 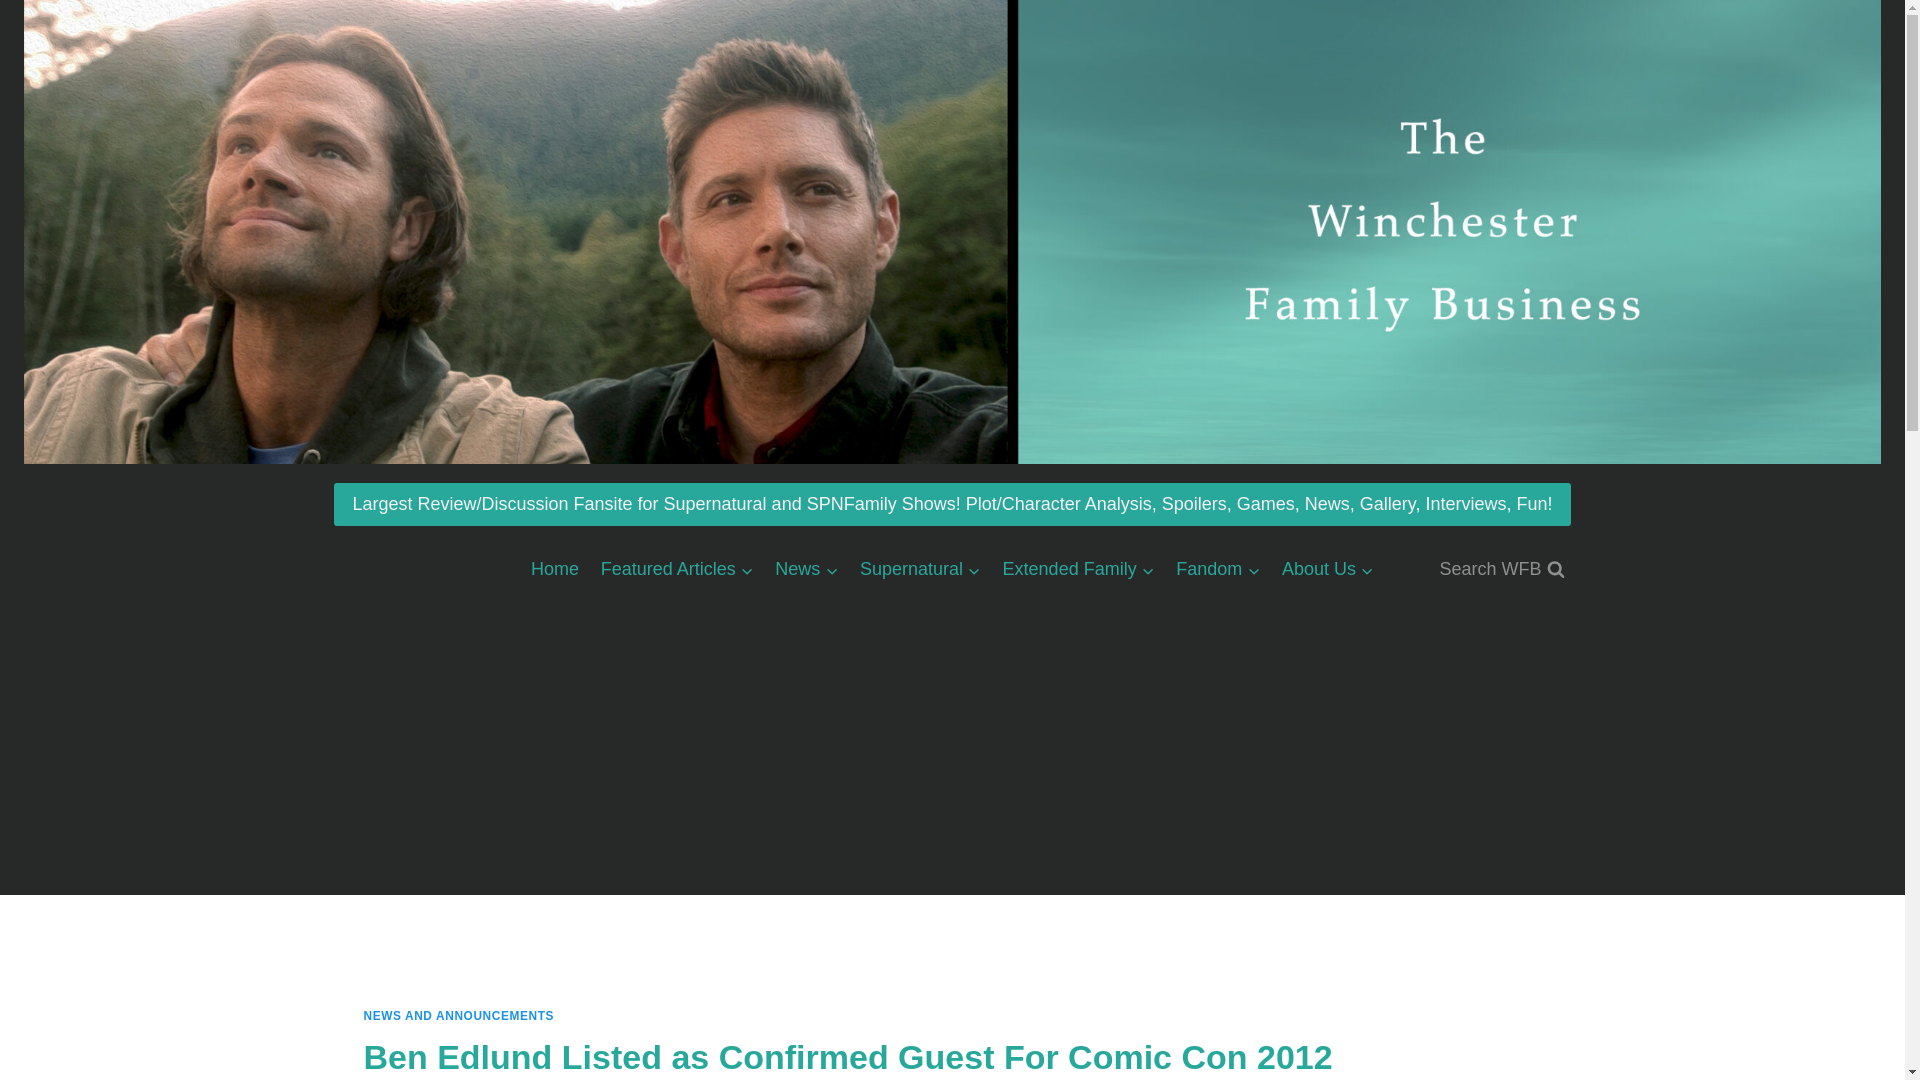 What do you see at coordinates (1501, 569) in the screenshot?
I see `Search WFB` at bounding box center [1501, 569].